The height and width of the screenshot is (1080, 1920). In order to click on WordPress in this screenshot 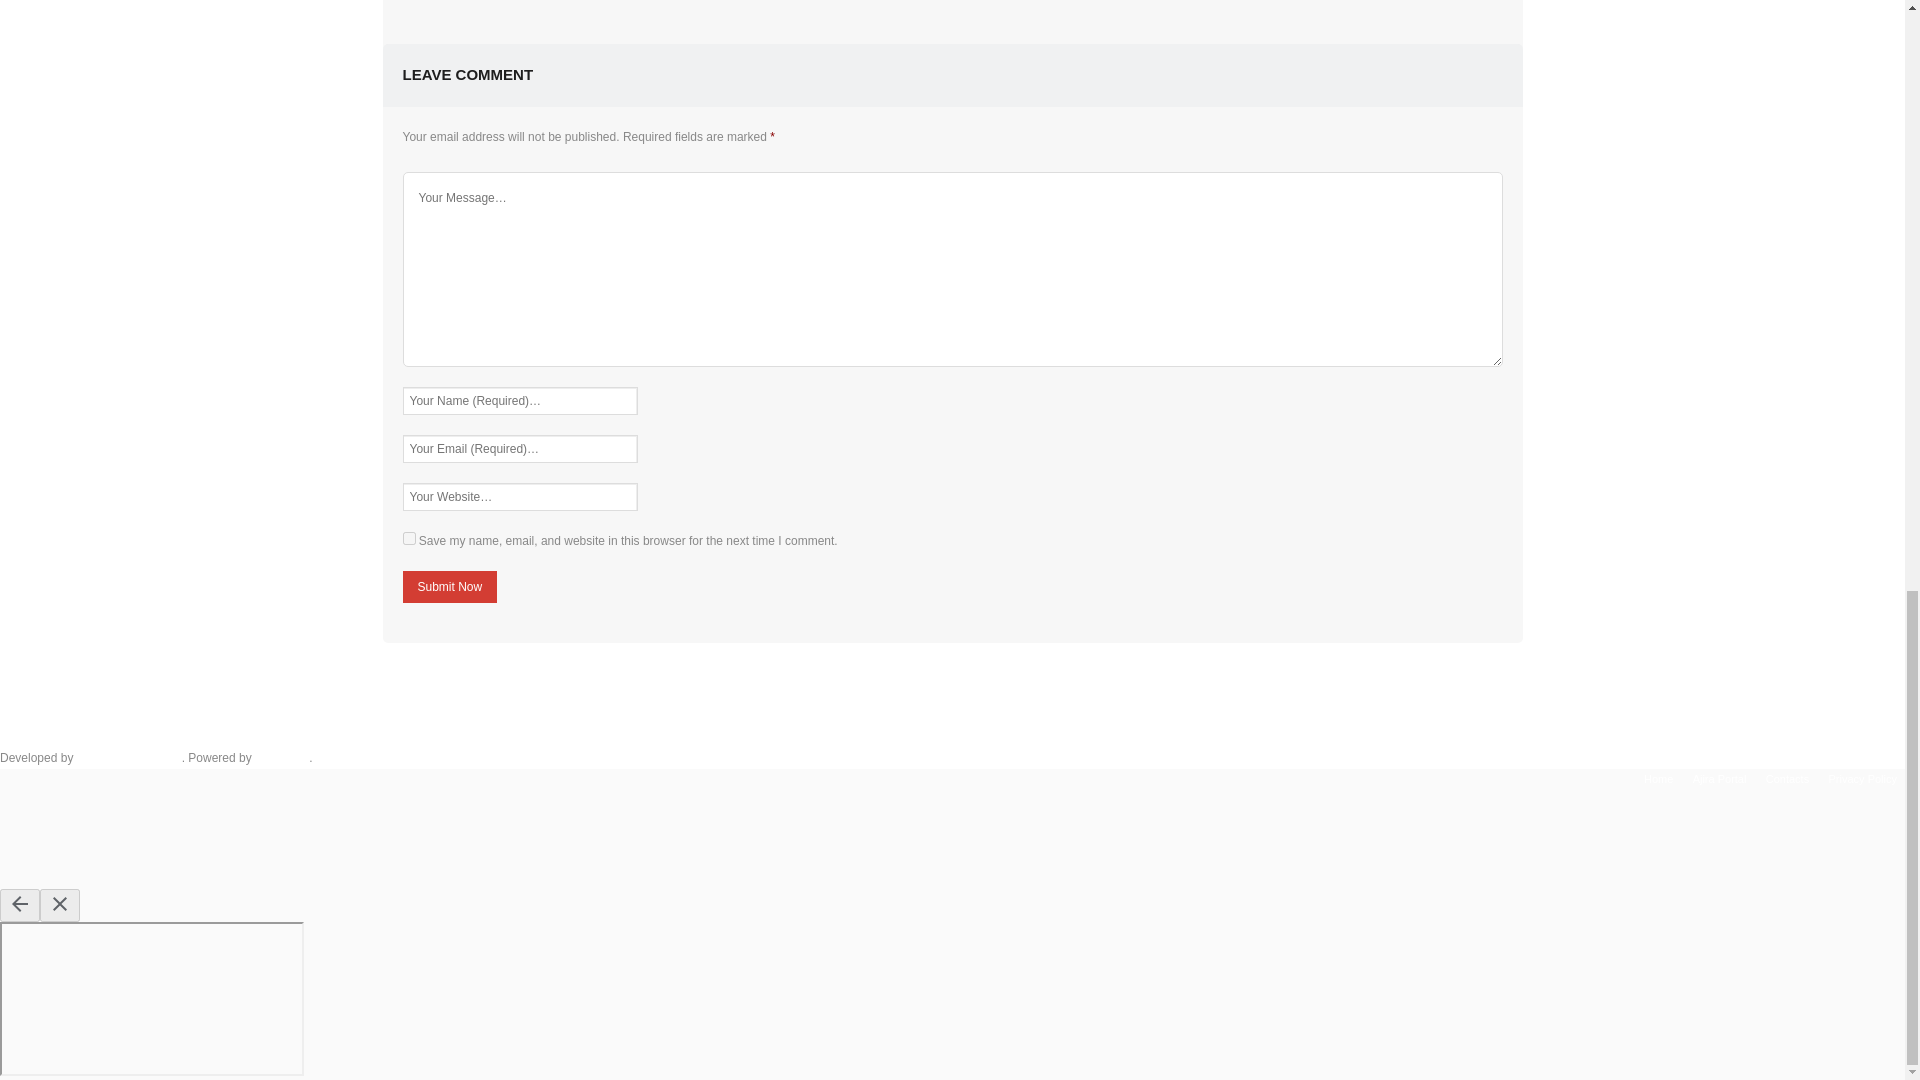, I will do `click(282, 757)`.